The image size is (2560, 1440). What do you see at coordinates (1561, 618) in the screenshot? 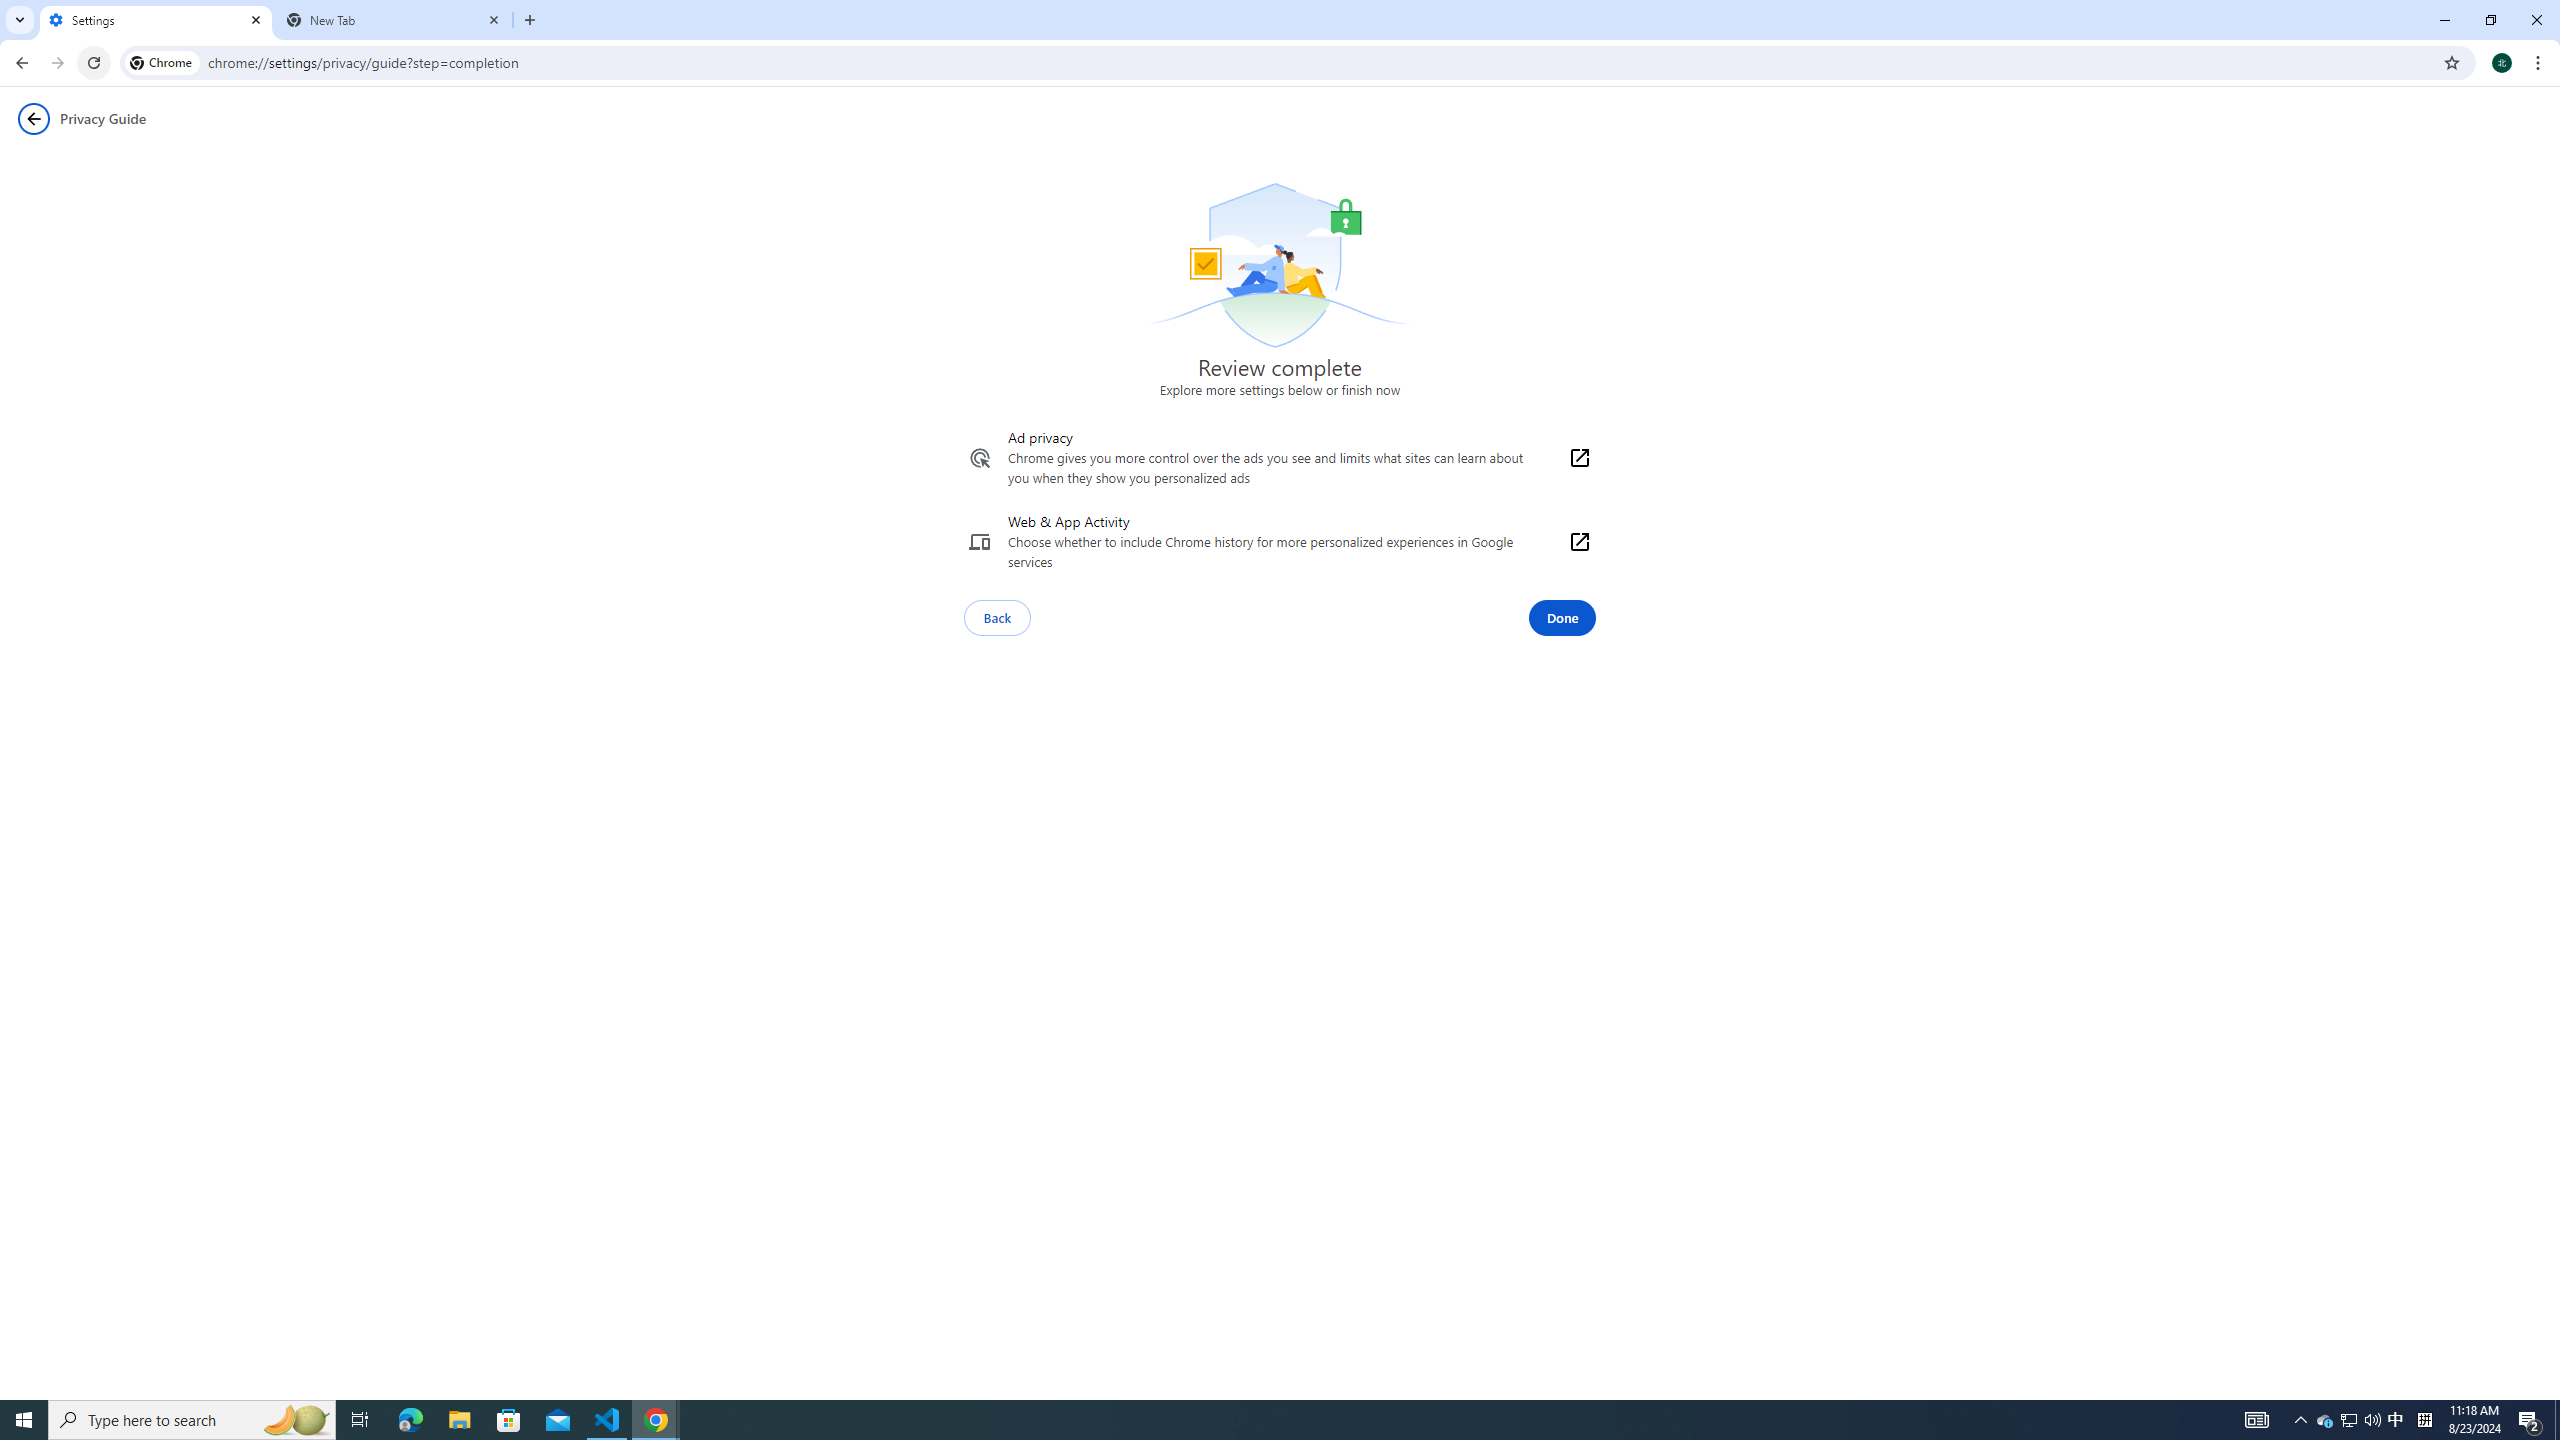
I see `Done` at bounding box center [1561, 618].